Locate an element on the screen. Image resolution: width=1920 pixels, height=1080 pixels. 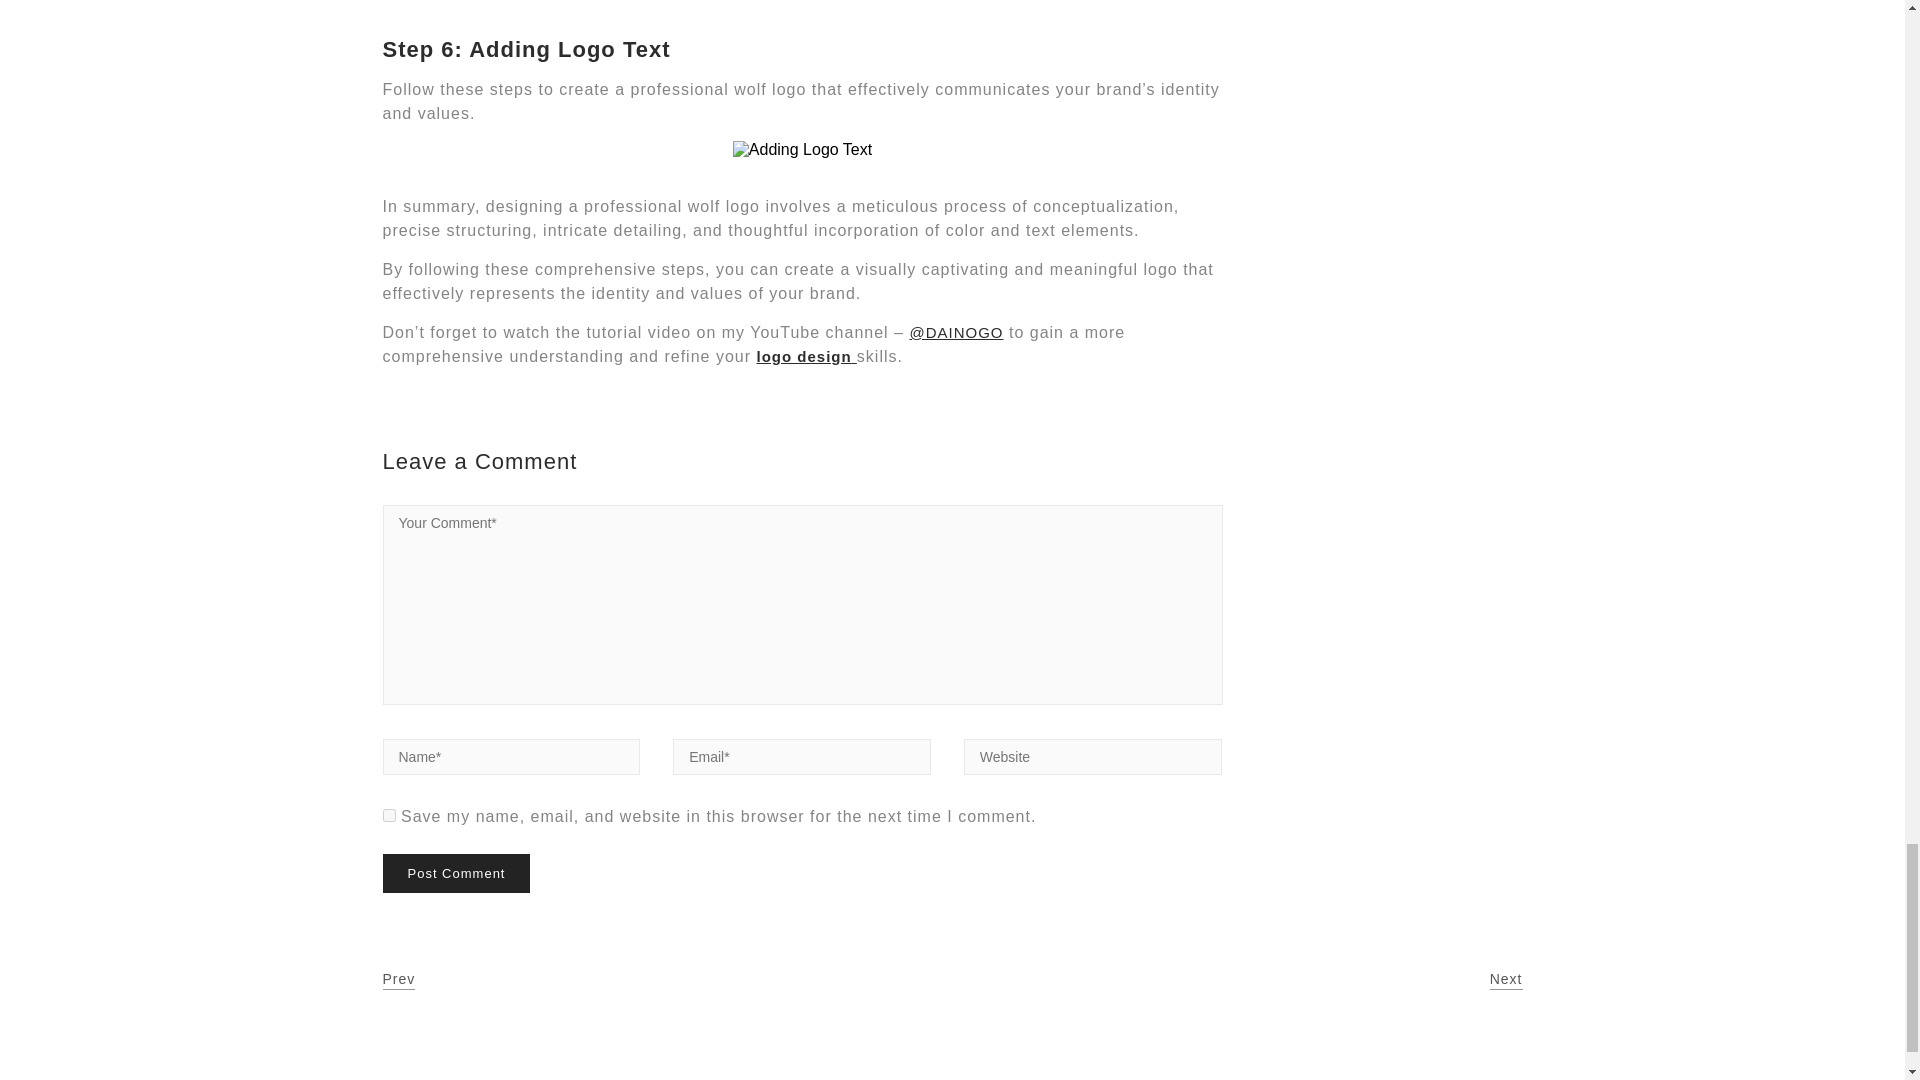
yes is located at coordinates (388, 814).